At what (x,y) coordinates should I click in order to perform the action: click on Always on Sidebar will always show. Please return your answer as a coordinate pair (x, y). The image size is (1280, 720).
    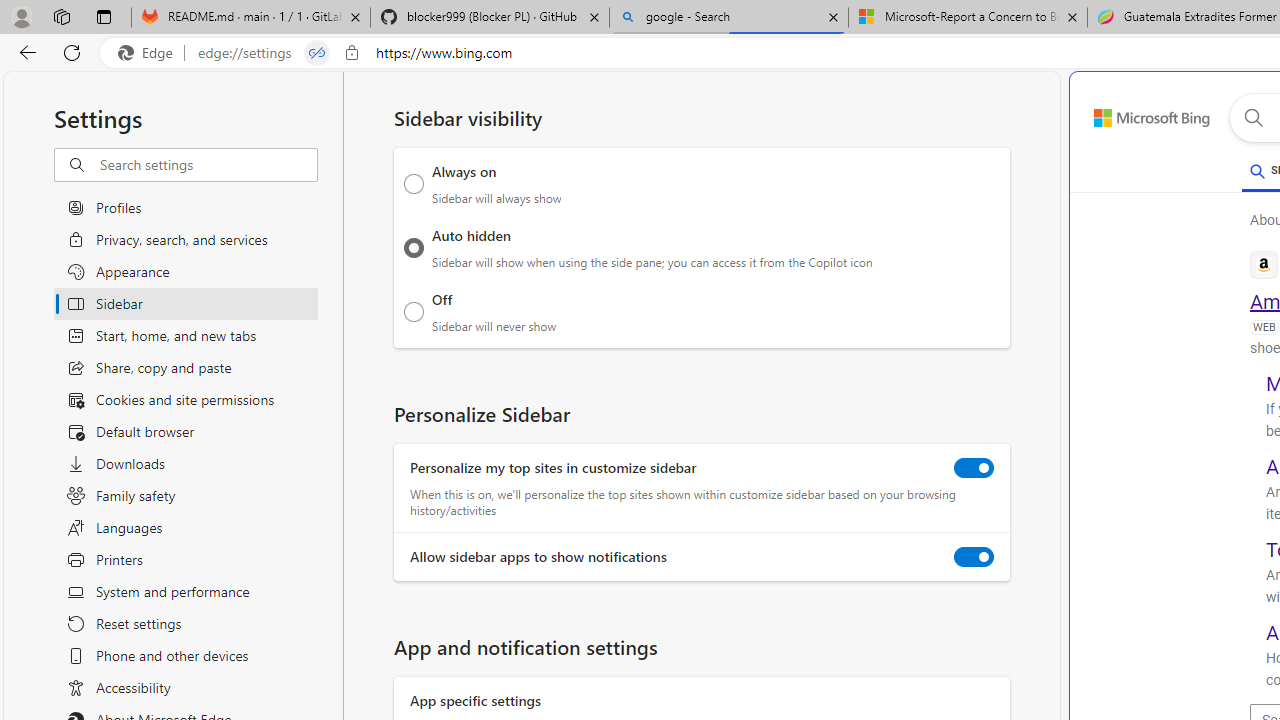
    Looking at the image, I should click on (414, 184).